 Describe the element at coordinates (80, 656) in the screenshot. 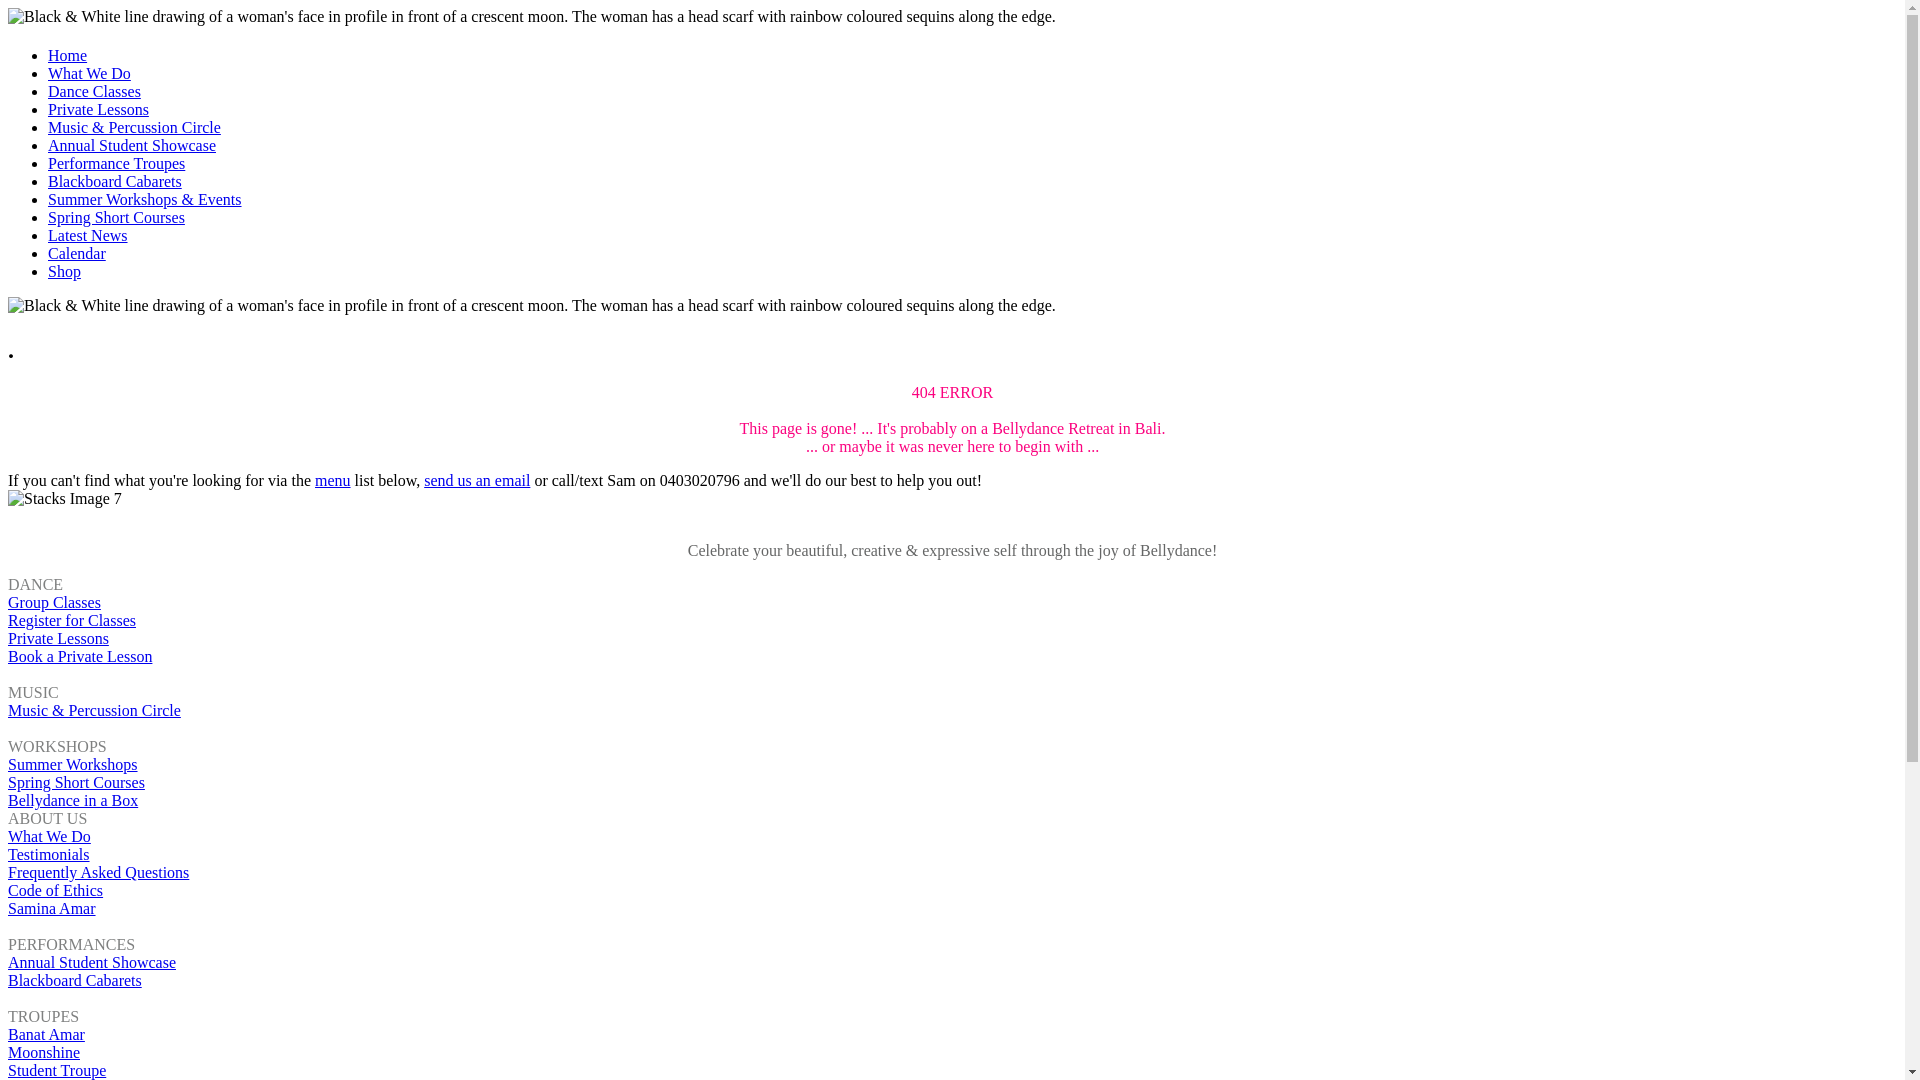

I see `Book a Private Lesson` at that location.